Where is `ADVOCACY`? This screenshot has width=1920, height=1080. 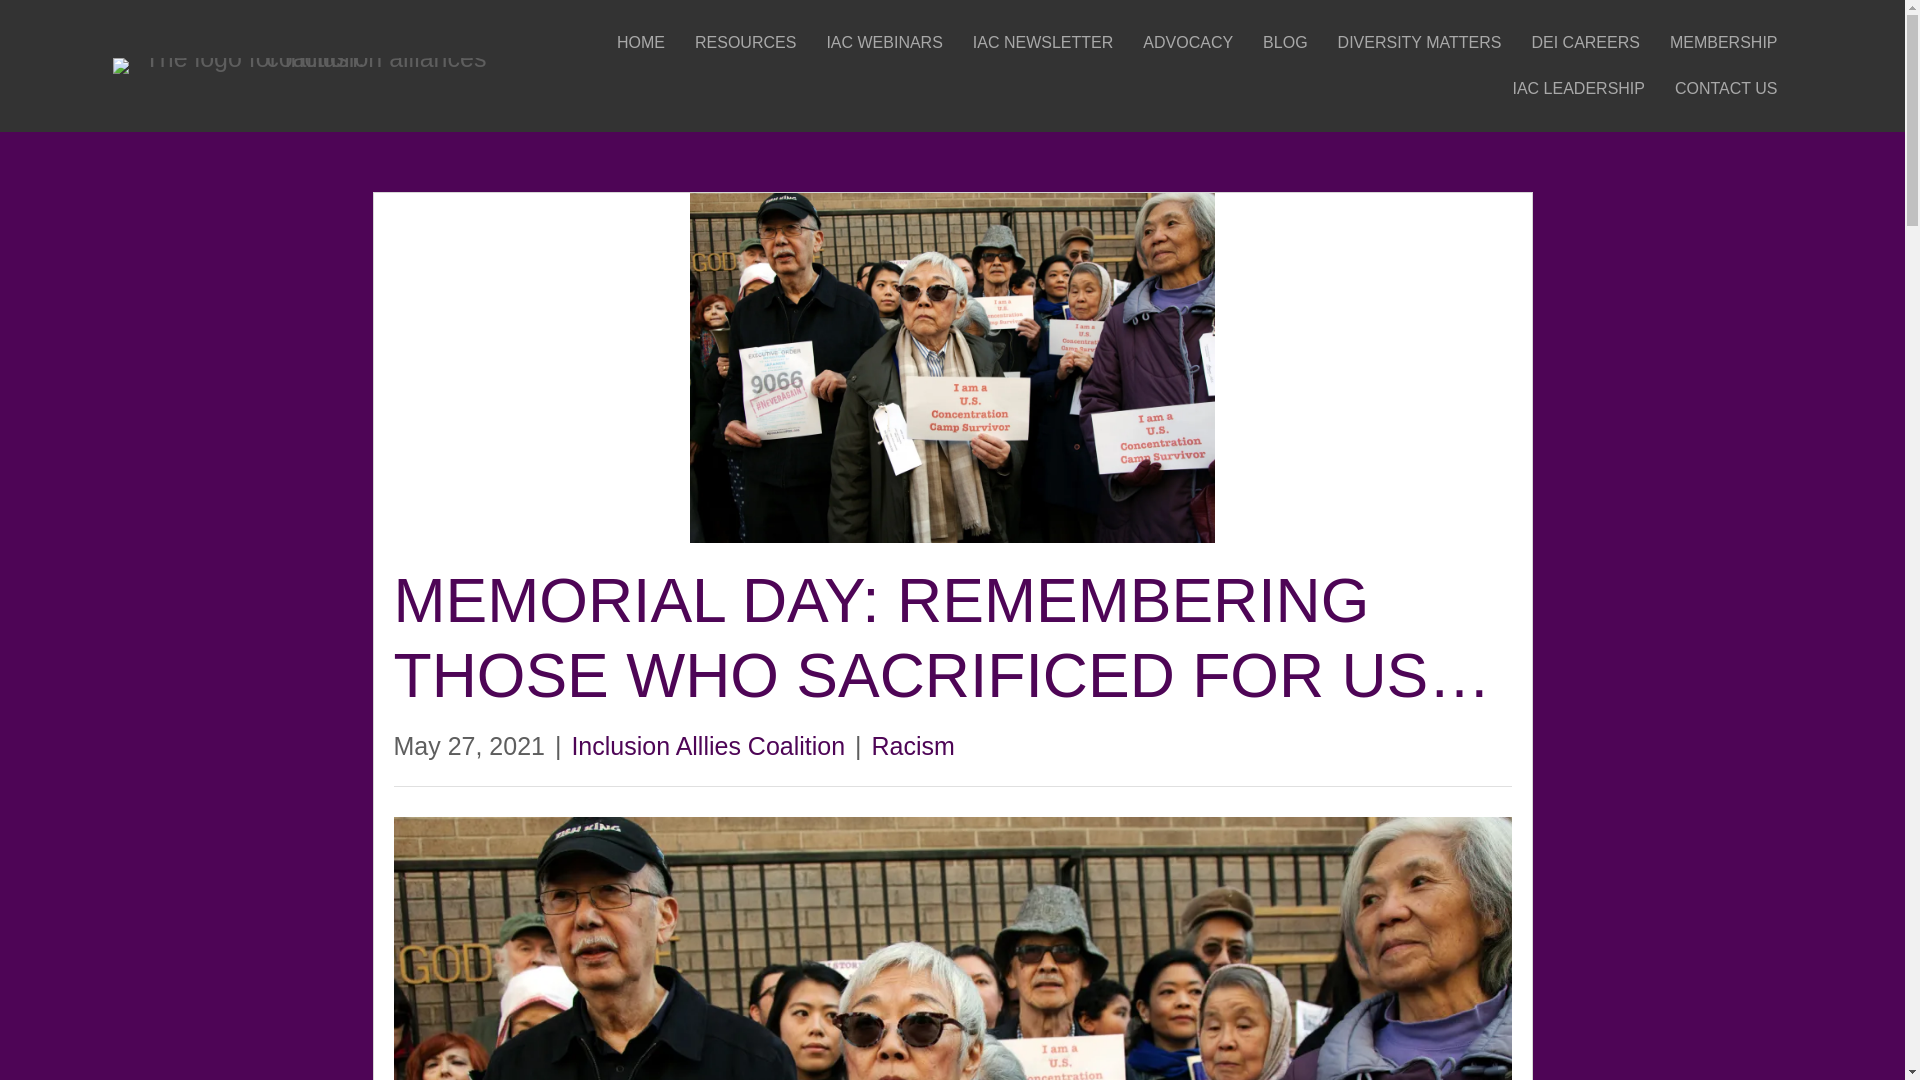
ADVOCACY is located at coordinates (1187, 42).